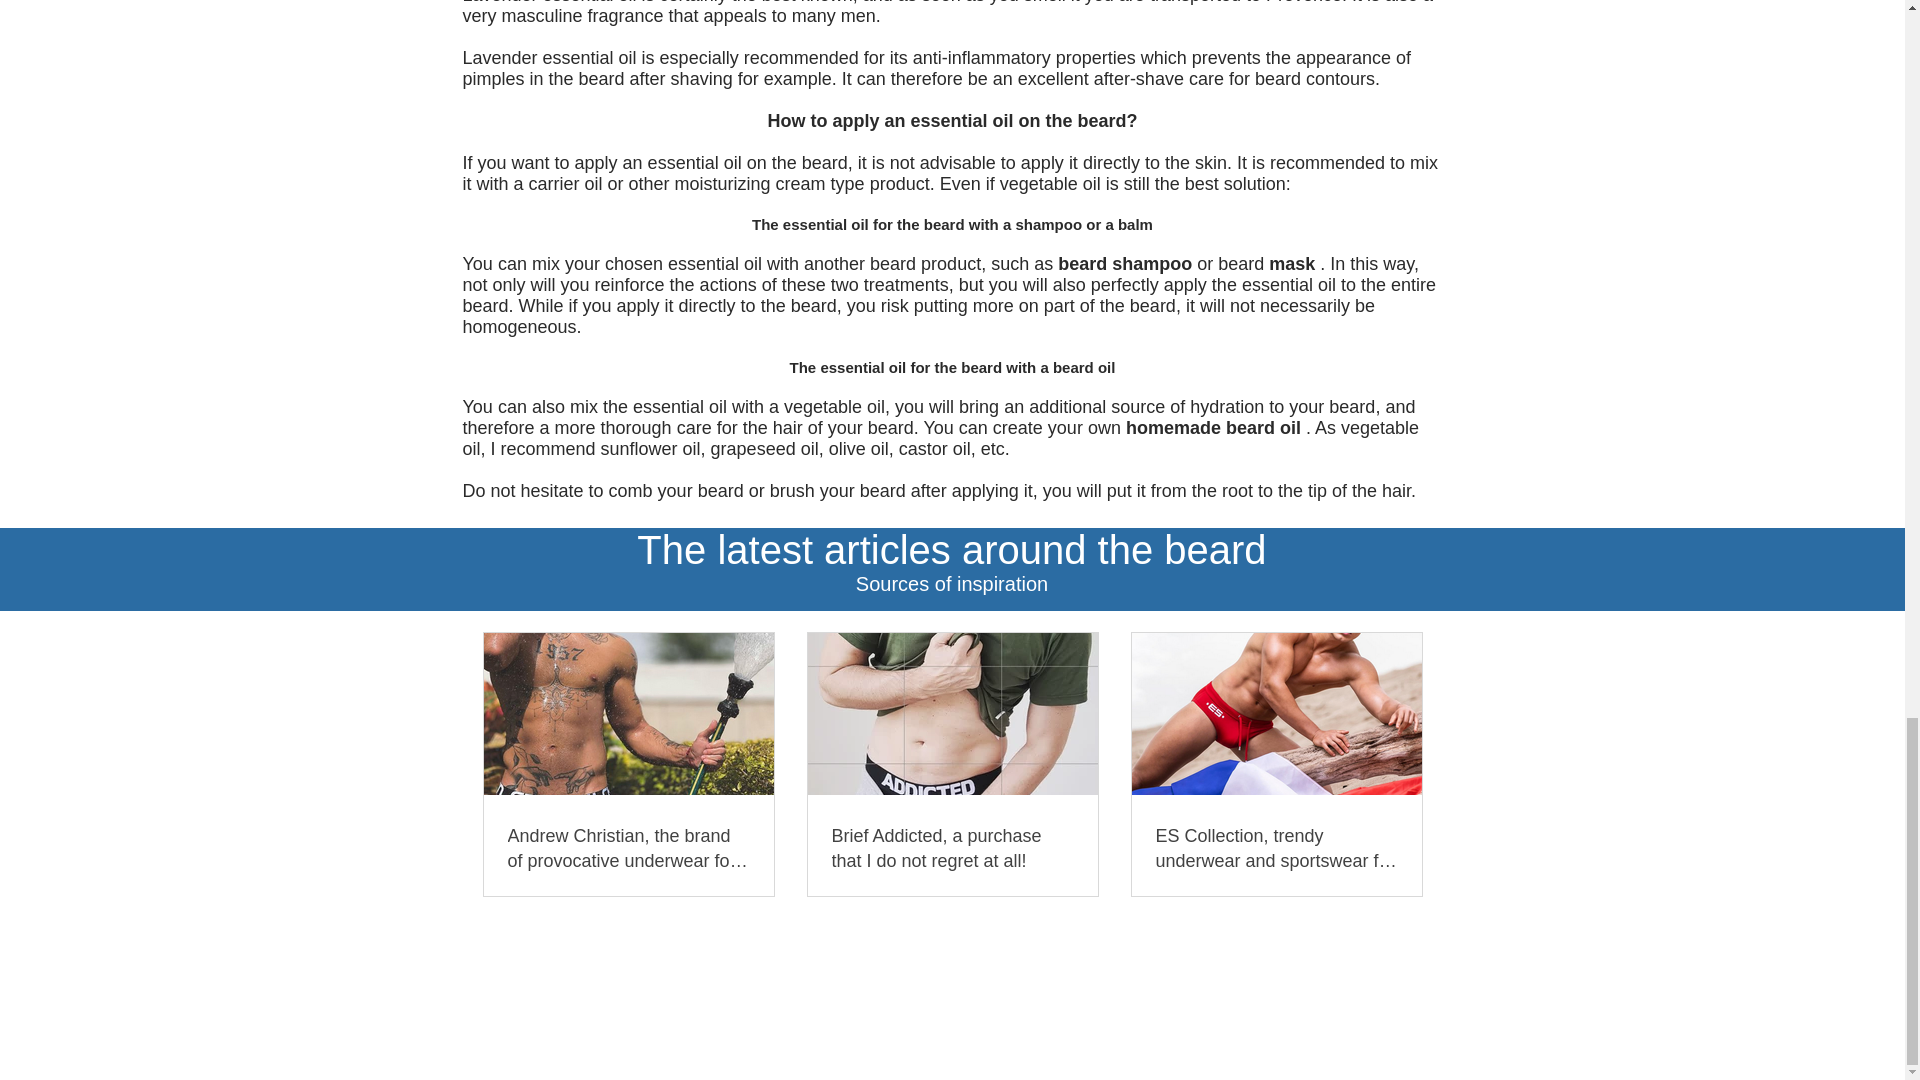  What do you see at coordinates (978, 951) in the screenshot?
I see `blog - Beard blog` at bounding box center [978, 951].